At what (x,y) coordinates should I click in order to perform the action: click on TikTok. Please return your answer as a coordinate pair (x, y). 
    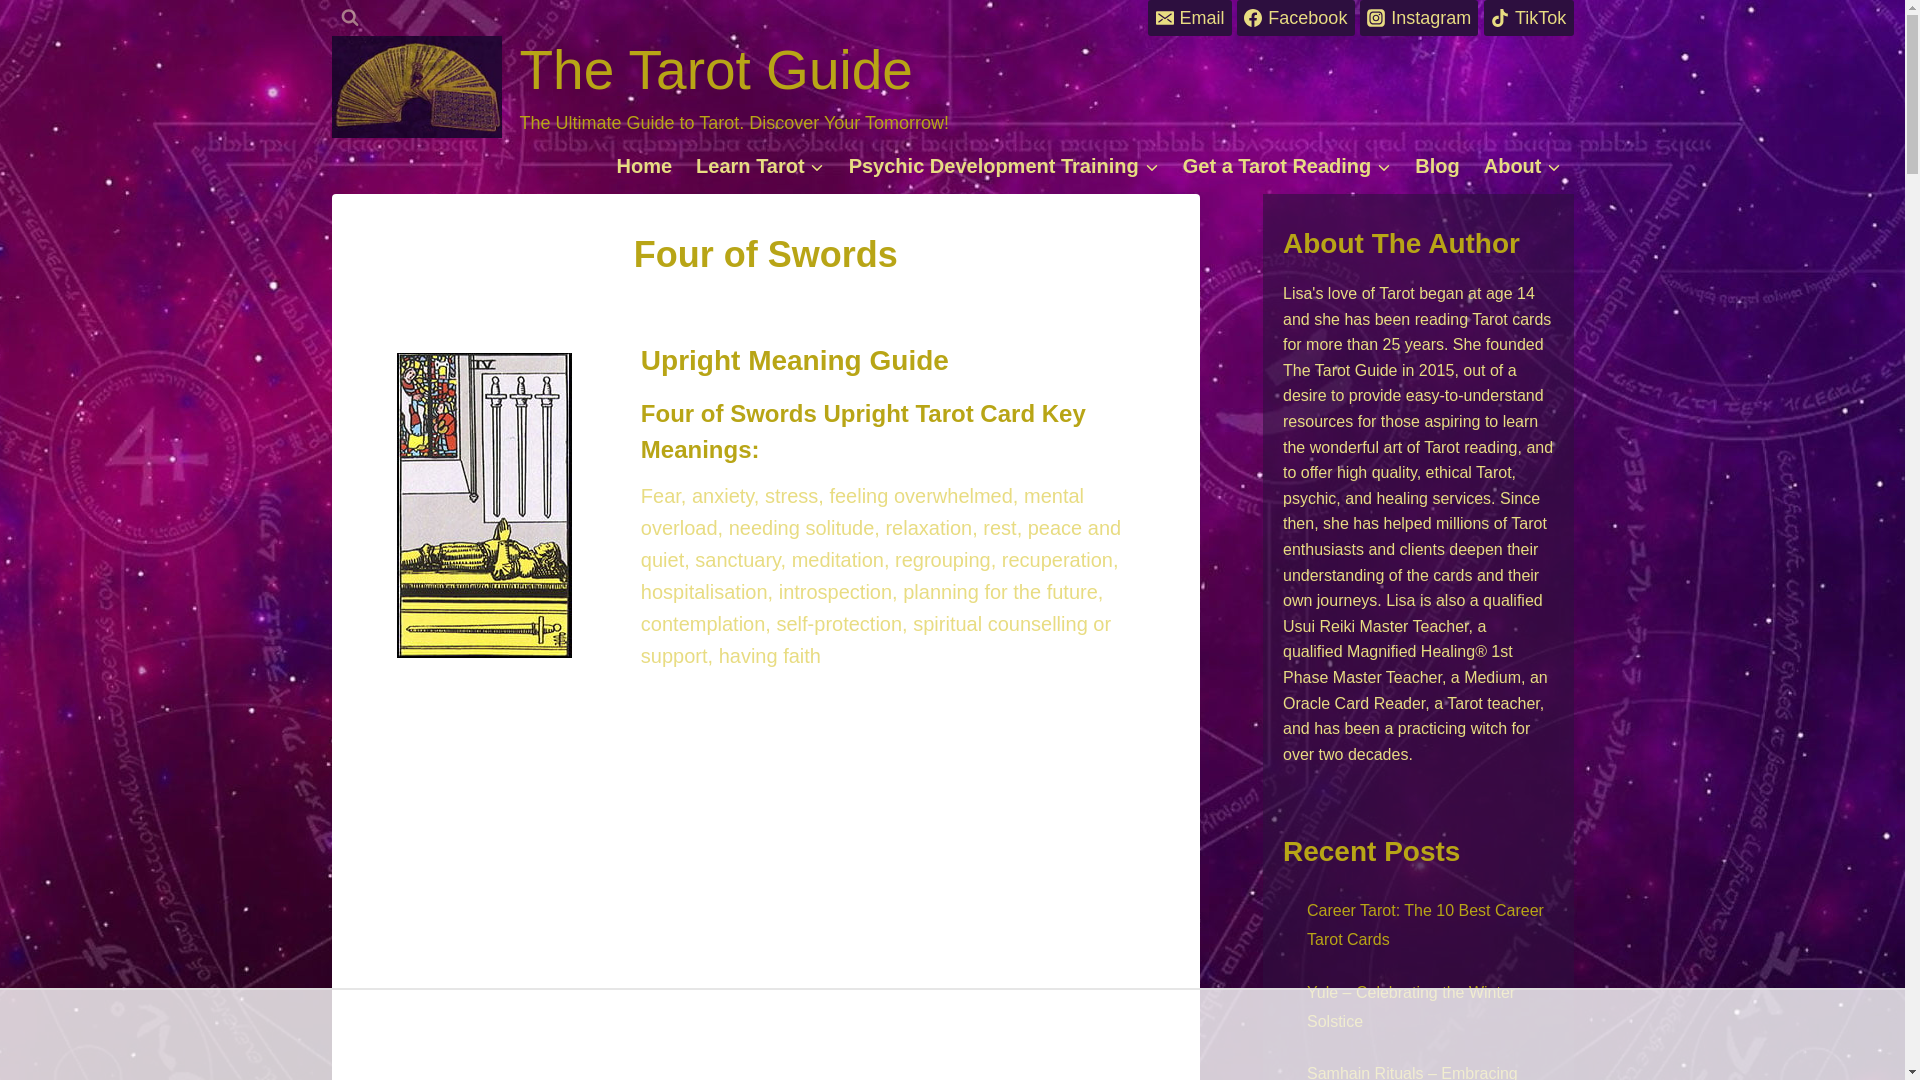
    Looking at the image, I should click on (1529, 18).